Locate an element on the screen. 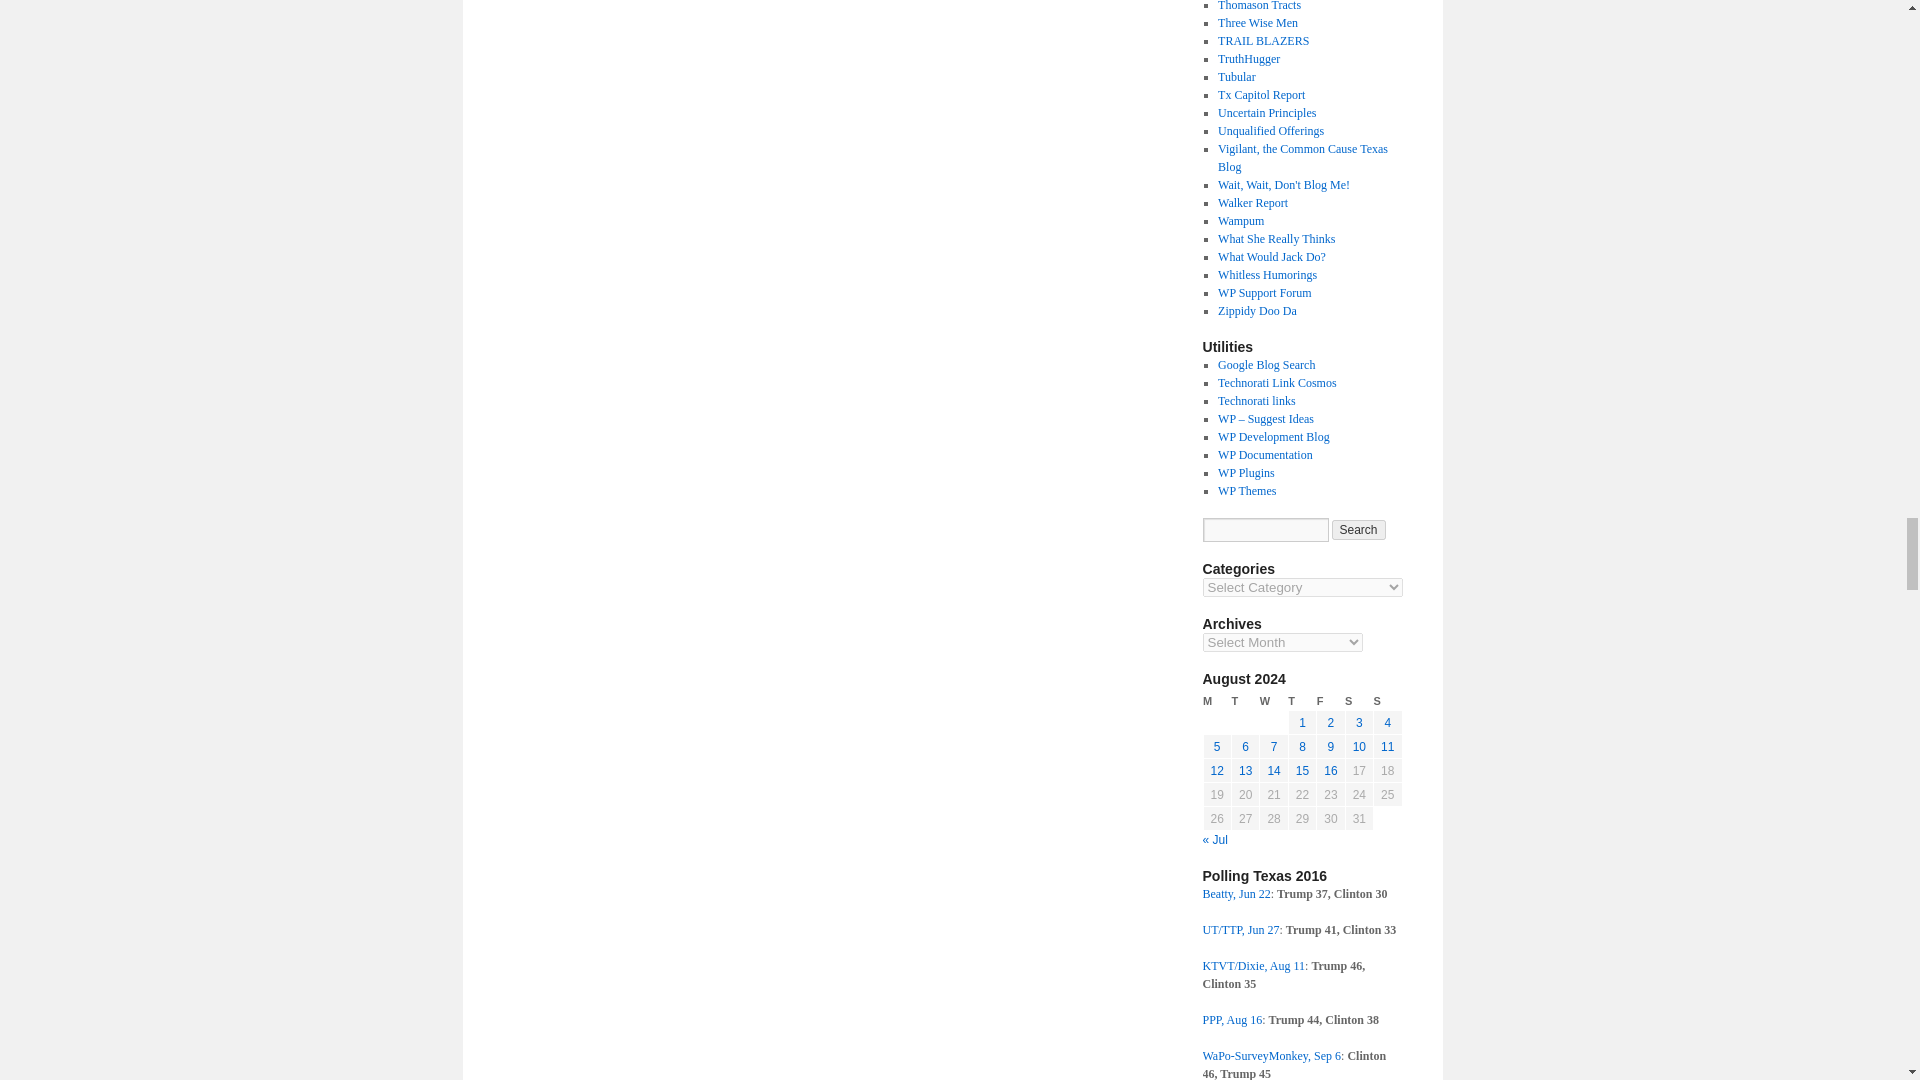 The width and height of the screenshot is (1920, 1080). Tuesday is located at coordinates (1244, 701).